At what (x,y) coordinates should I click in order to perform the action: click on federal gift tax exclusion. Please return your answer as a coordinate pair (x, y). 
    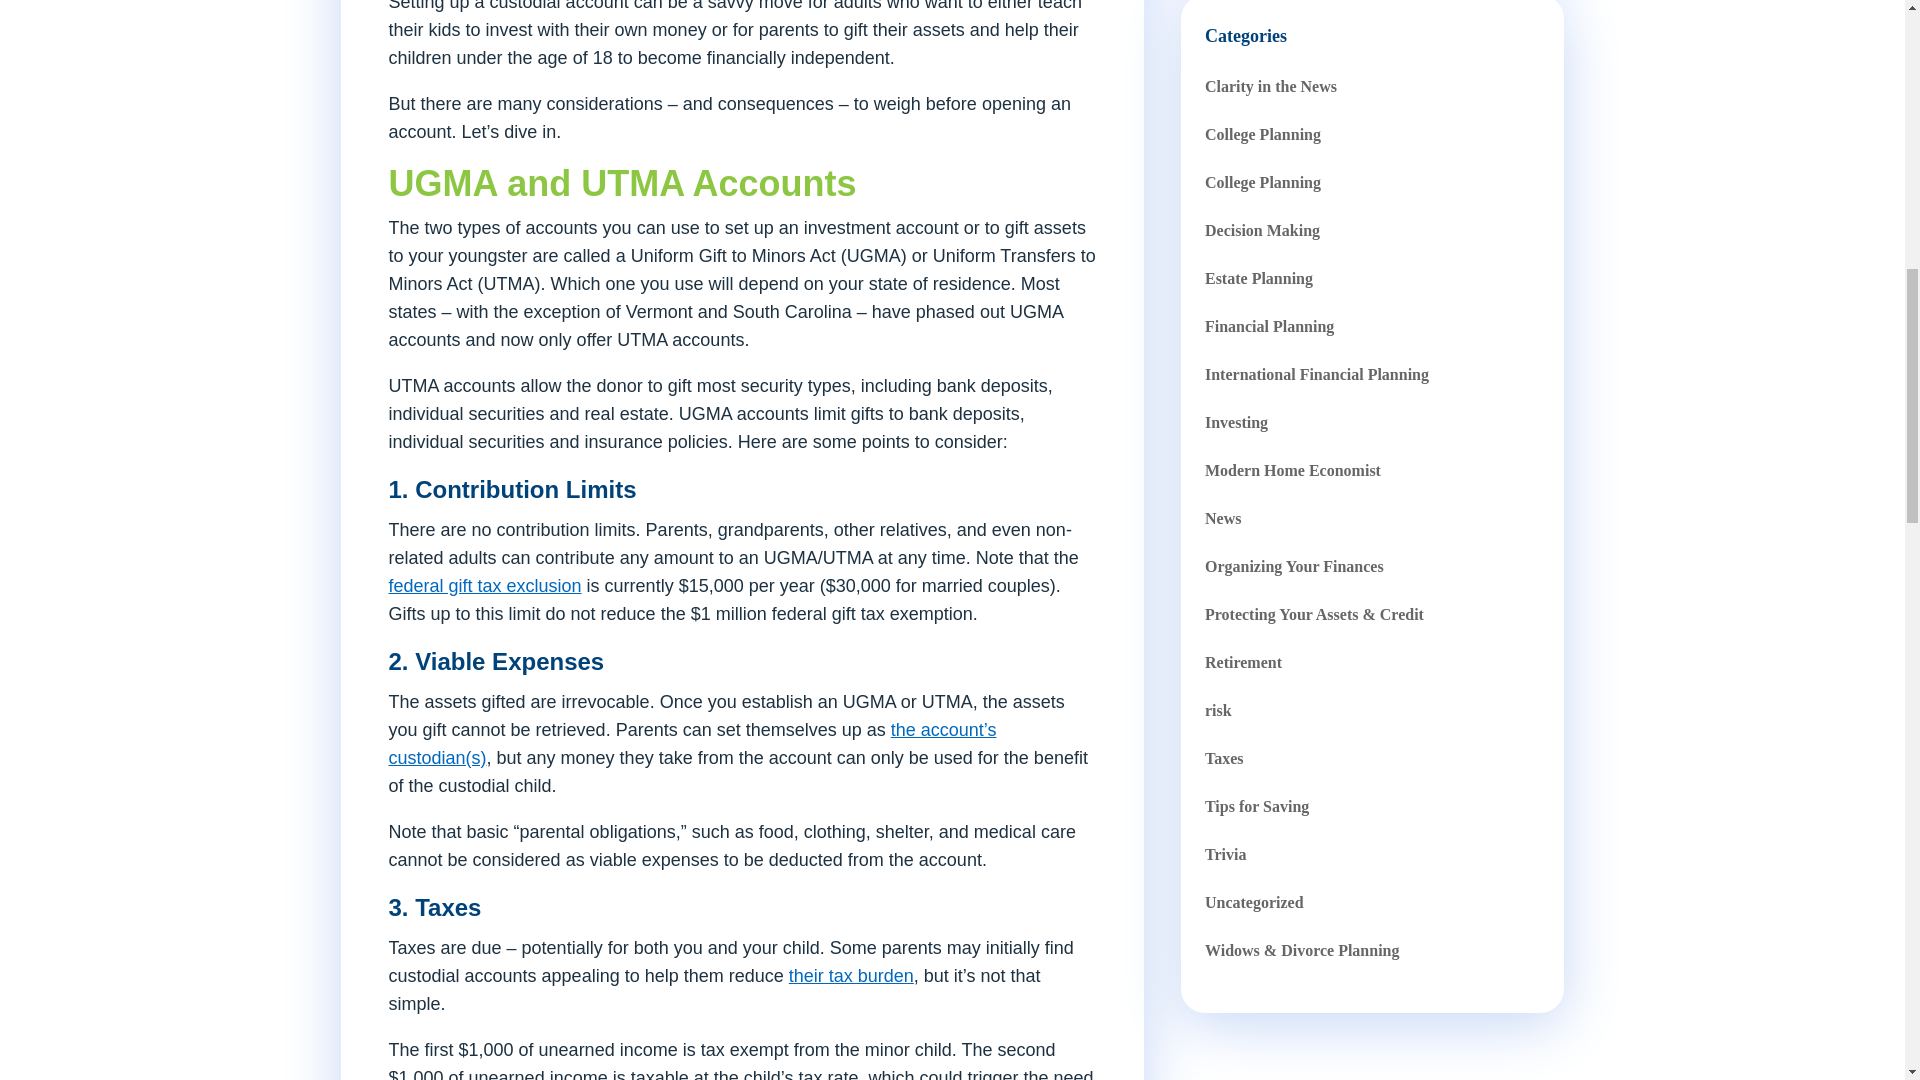
    Looking at the image, I should click on (484, 586).